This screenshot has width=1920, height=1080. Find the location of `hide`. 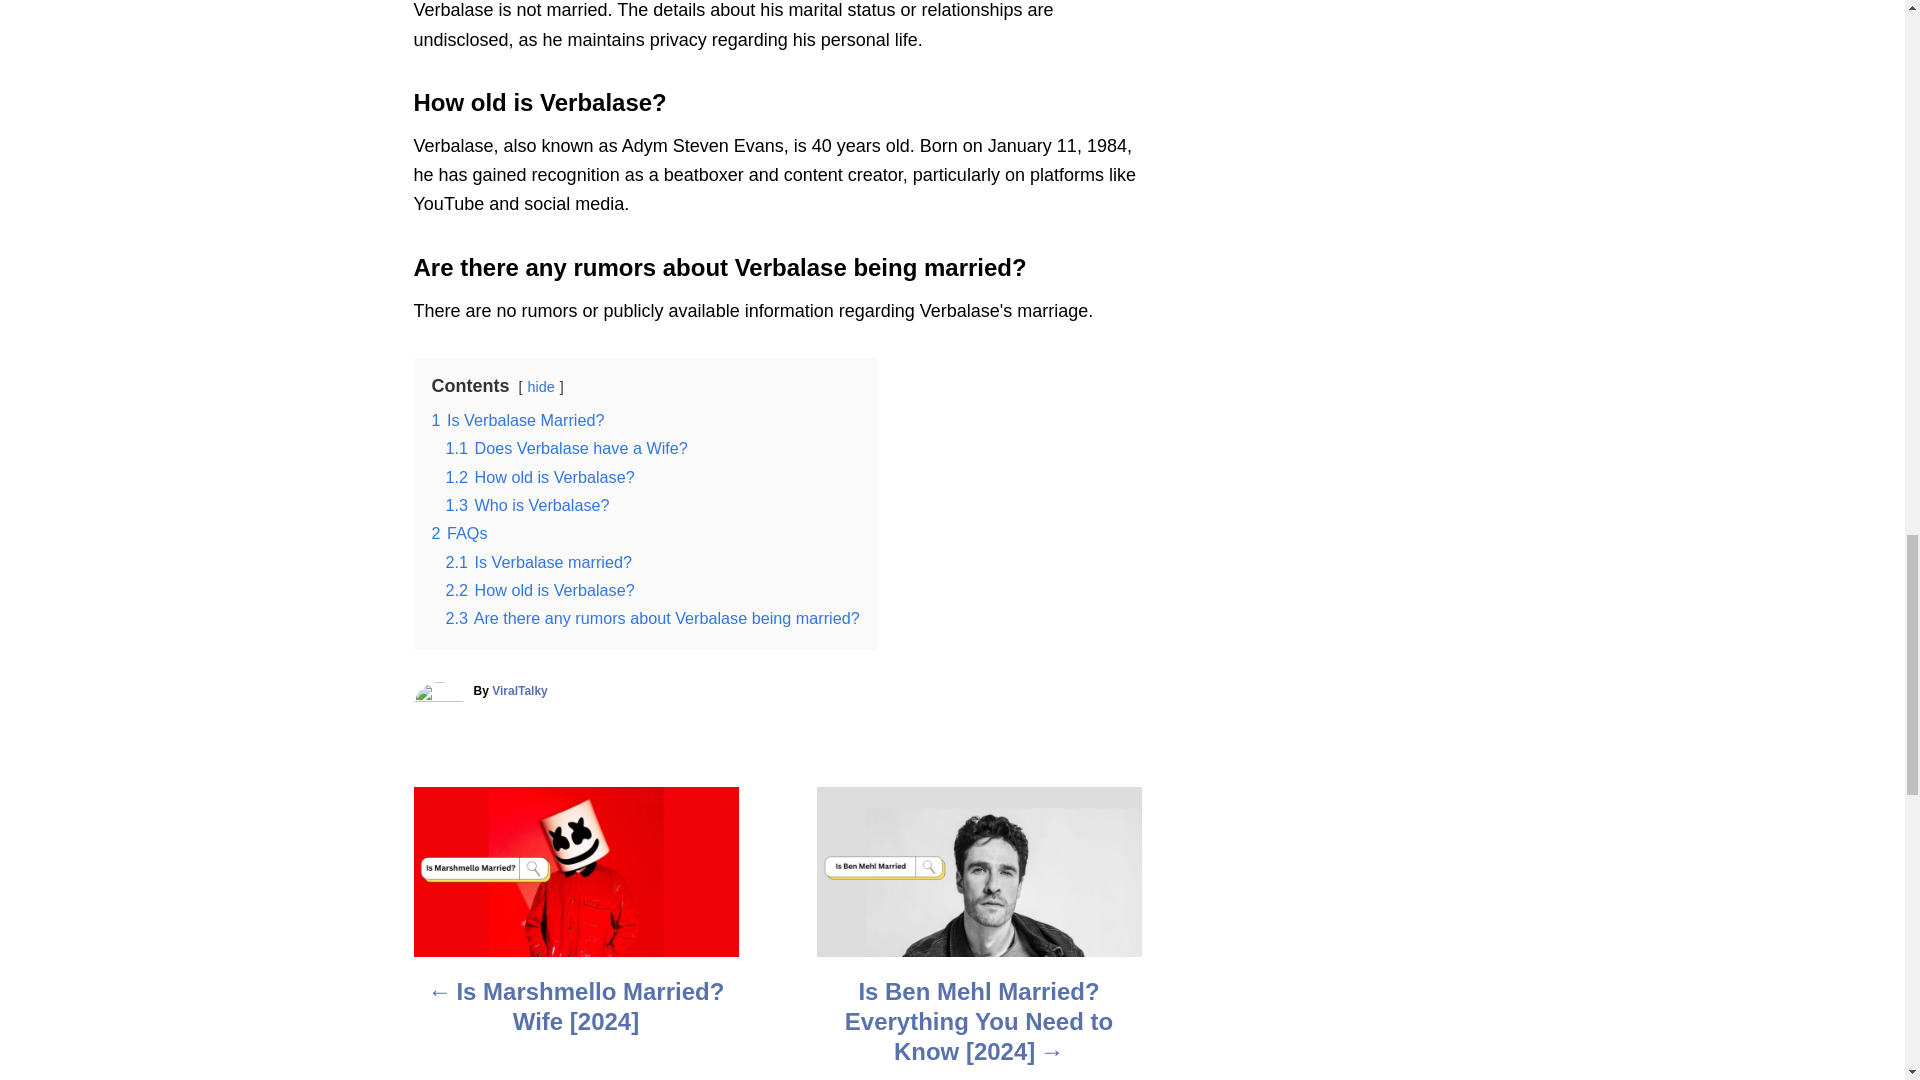

hide is located at coordinates (541, 387).